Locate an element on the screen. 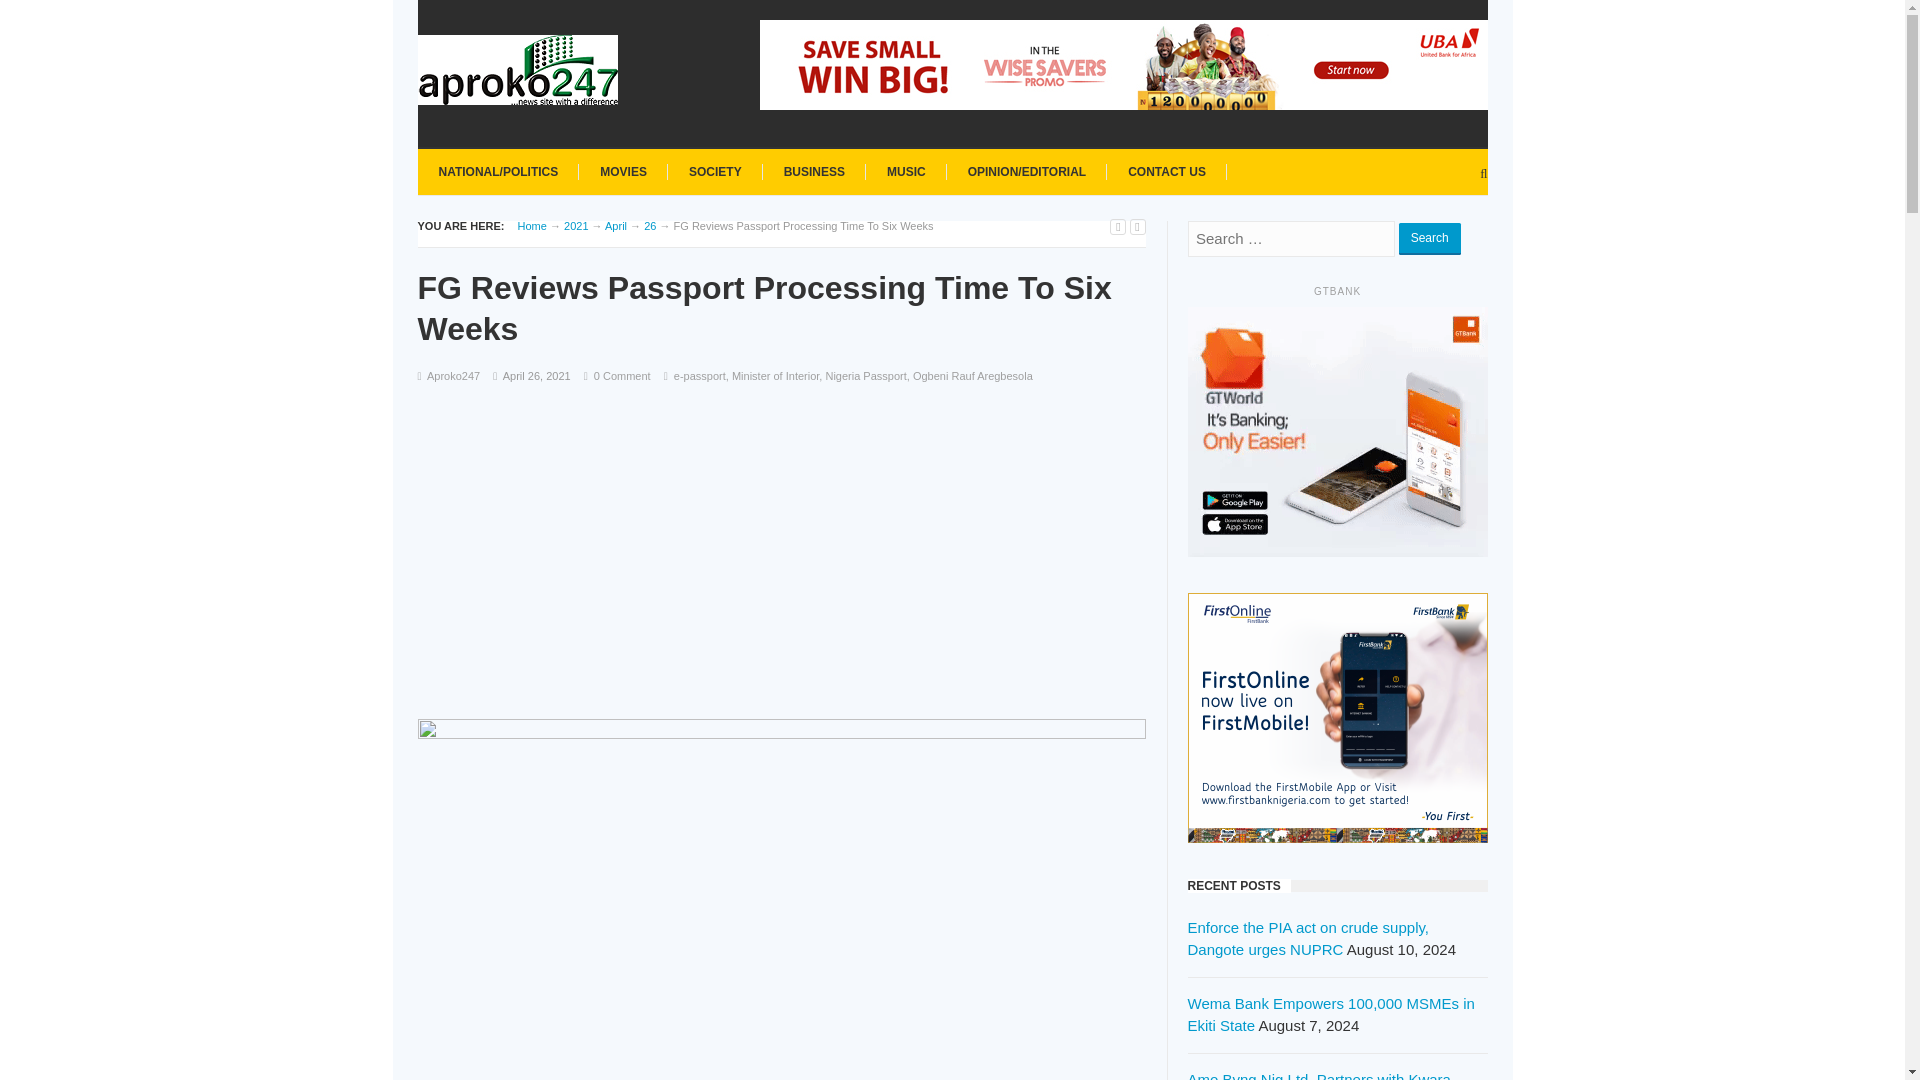 The height and width of the screenshot is (1080, 1920). 0 Comment is located at coordinates (622, 376).